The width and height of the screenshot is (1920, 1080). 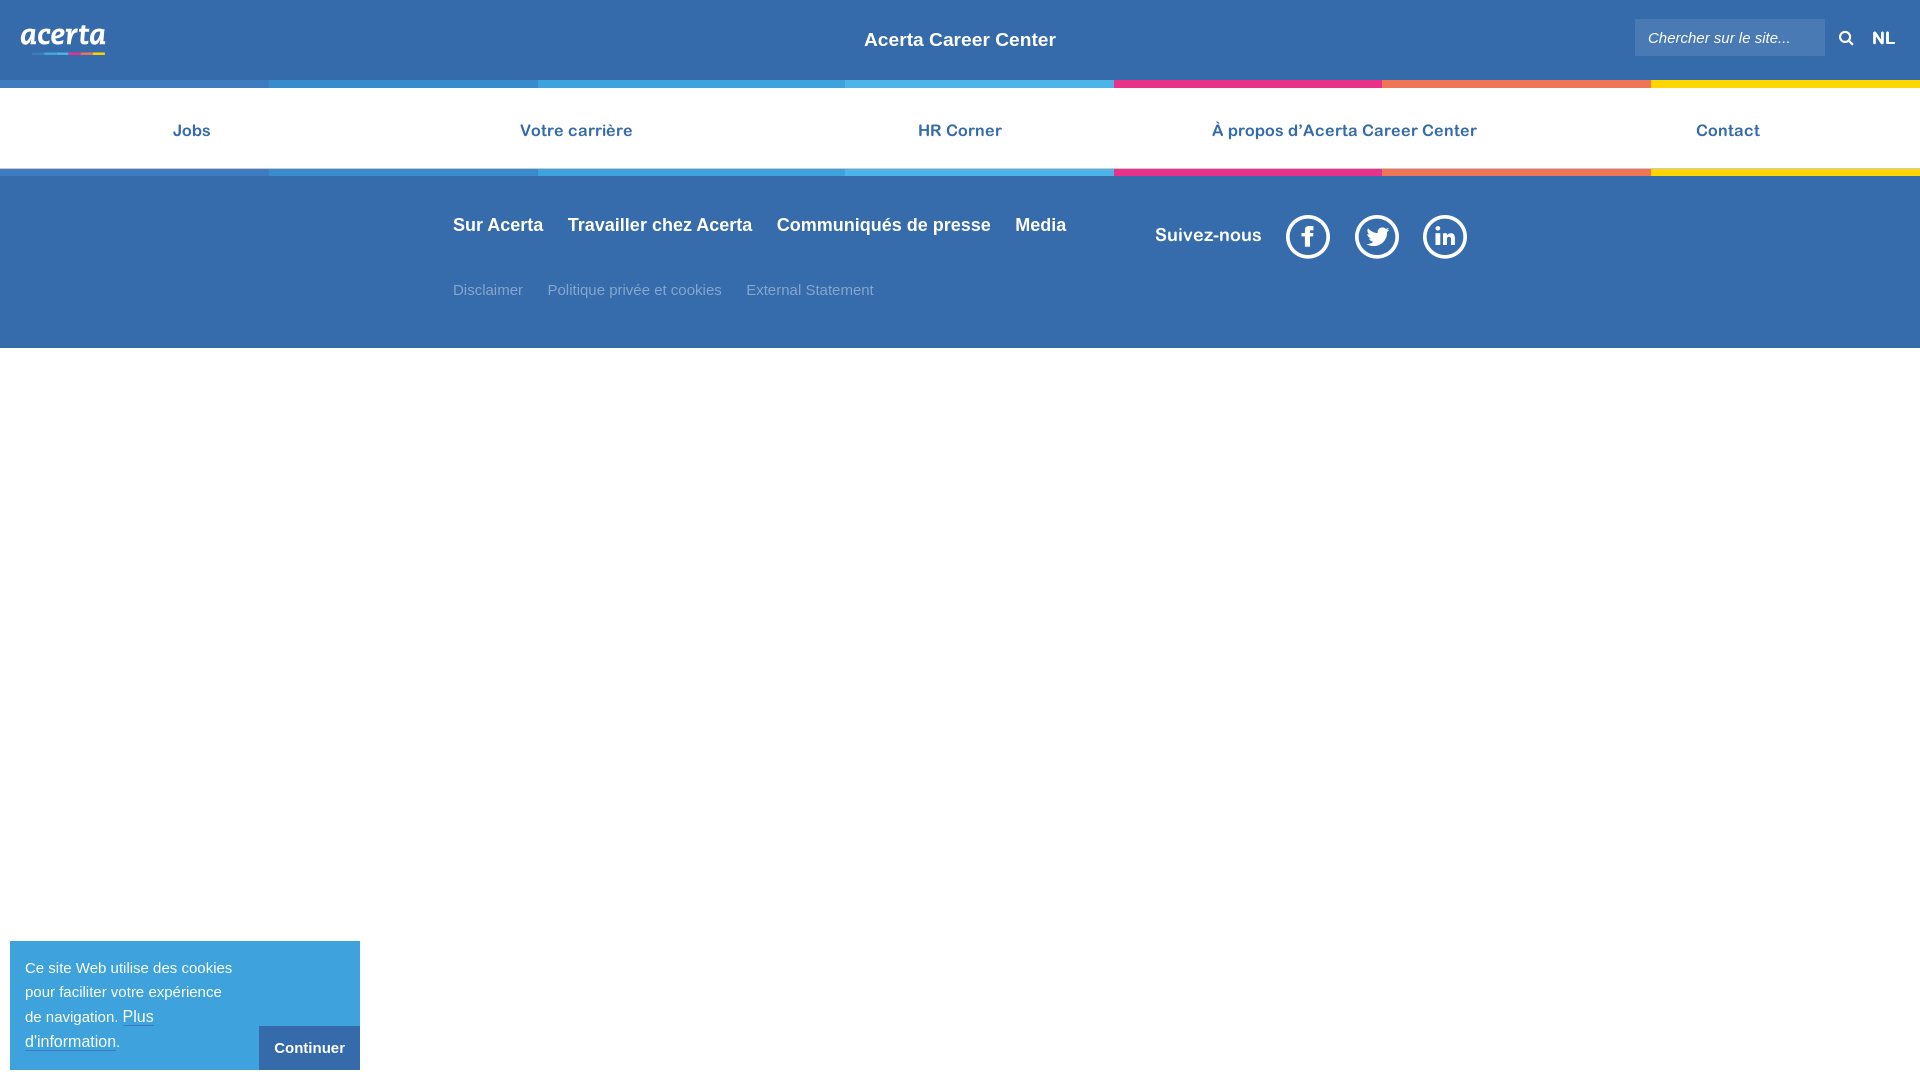 What do you see at coordinates (1040, 226) in the screenshot?
I see `Media` at bounding box center [1040, 226].